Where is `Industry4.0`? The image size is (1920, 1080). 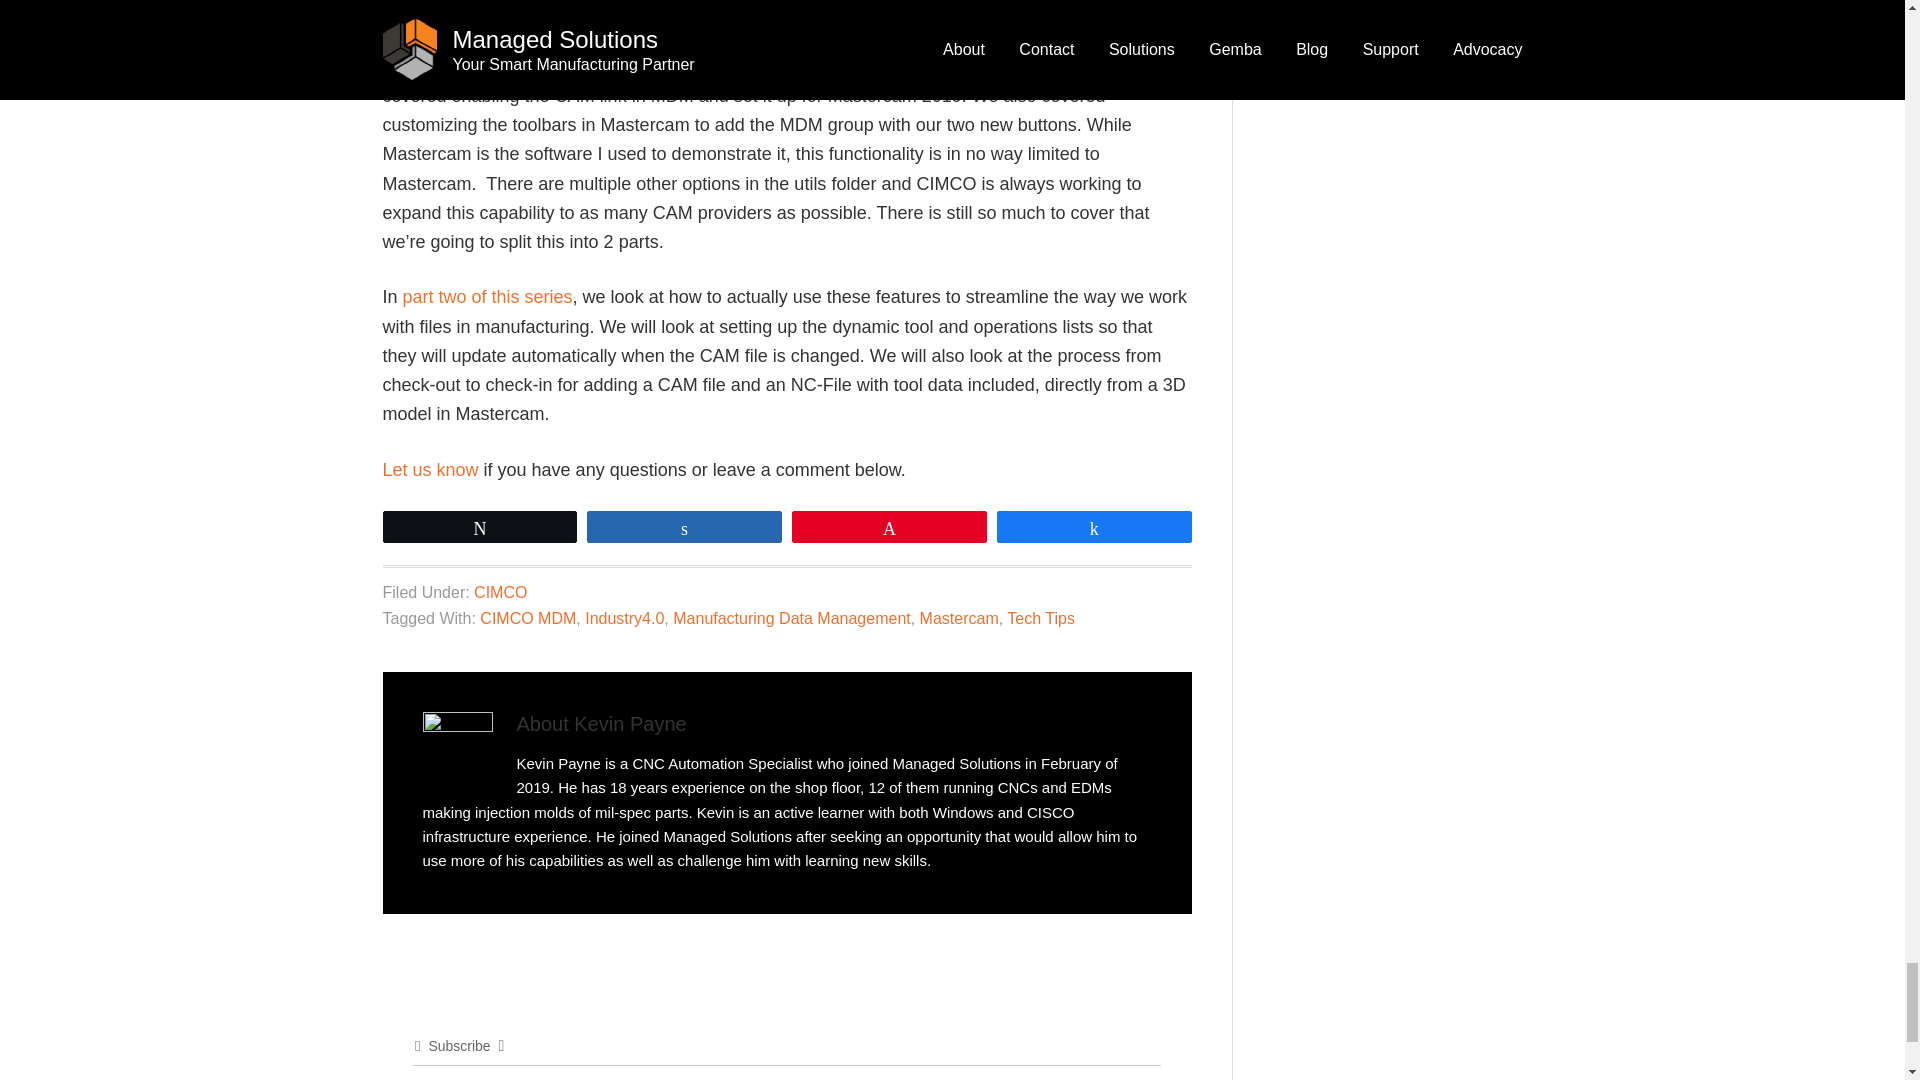
Industry4.0 is located at coordinates (624, 618).